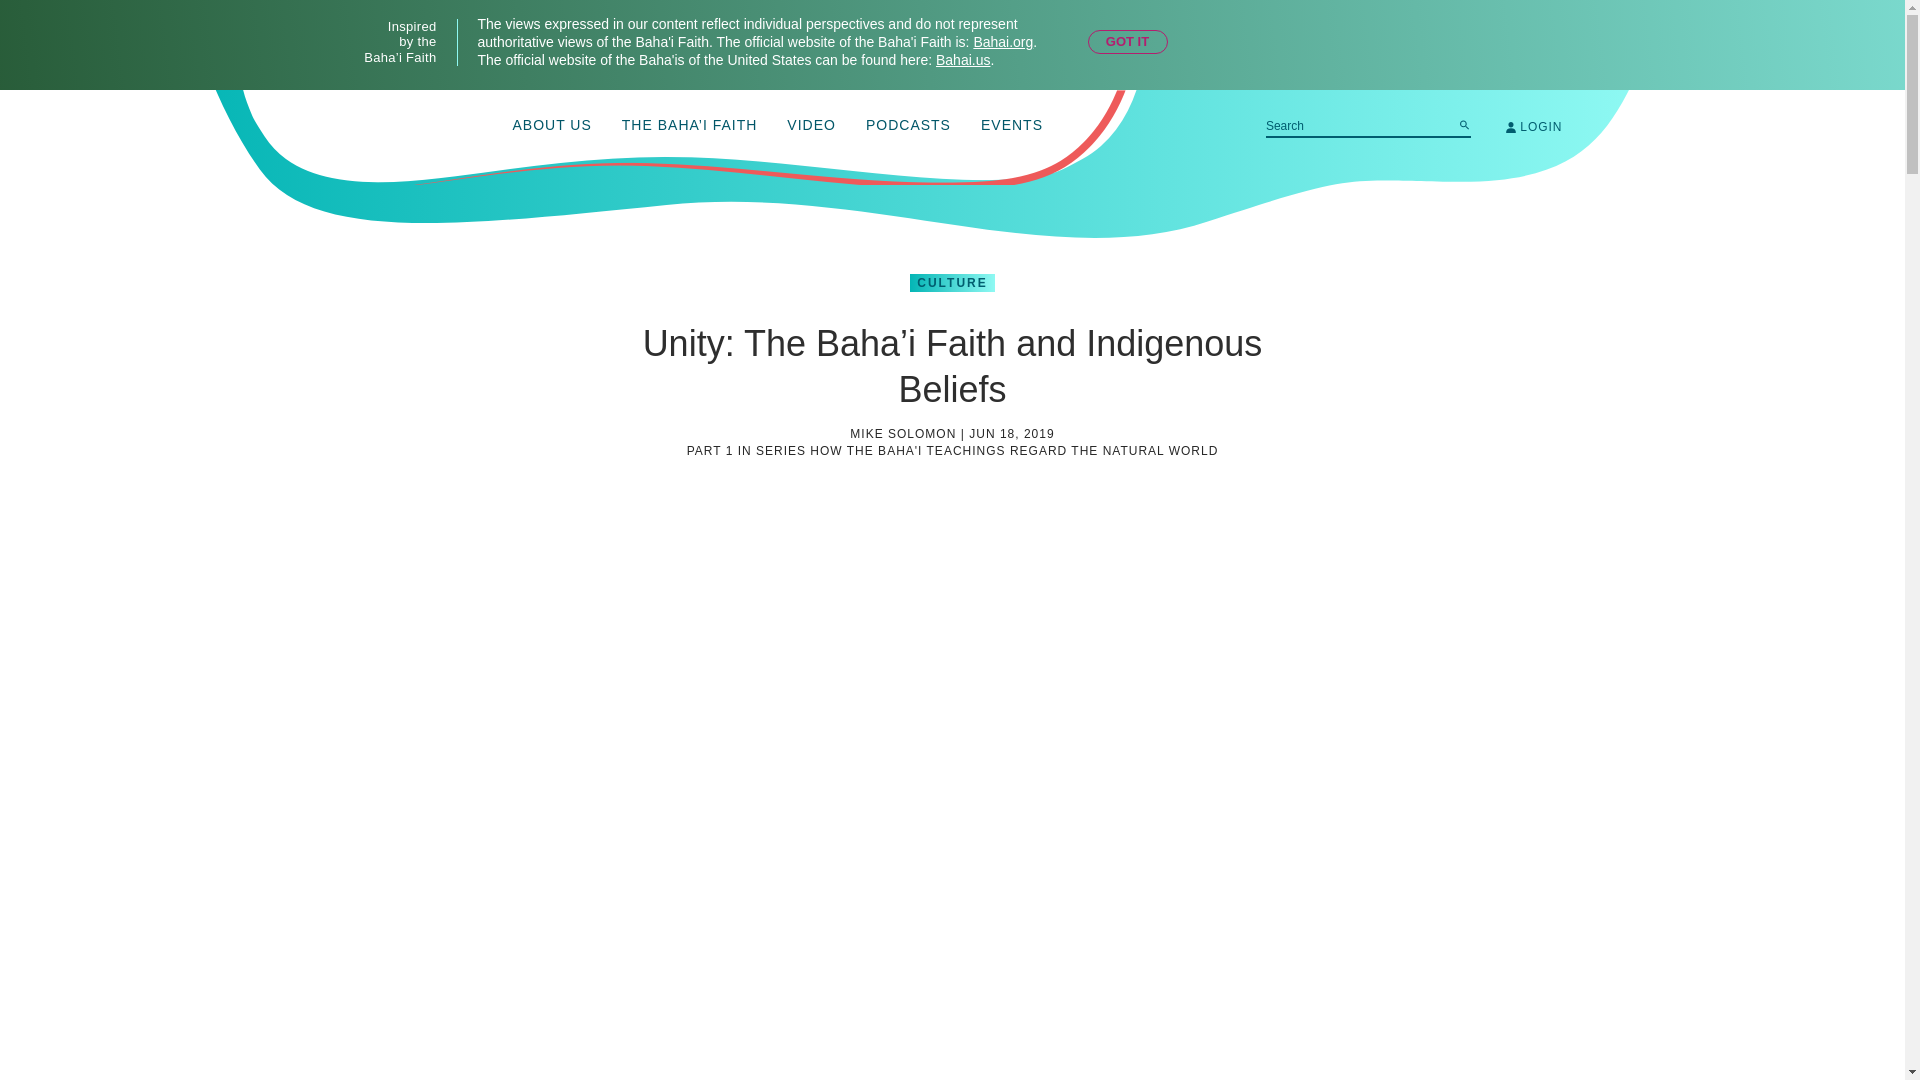  What do you see at coordinates (1012, 126) in the screenshot?
I see `EVENTS` at bounding box center [1012, 126].